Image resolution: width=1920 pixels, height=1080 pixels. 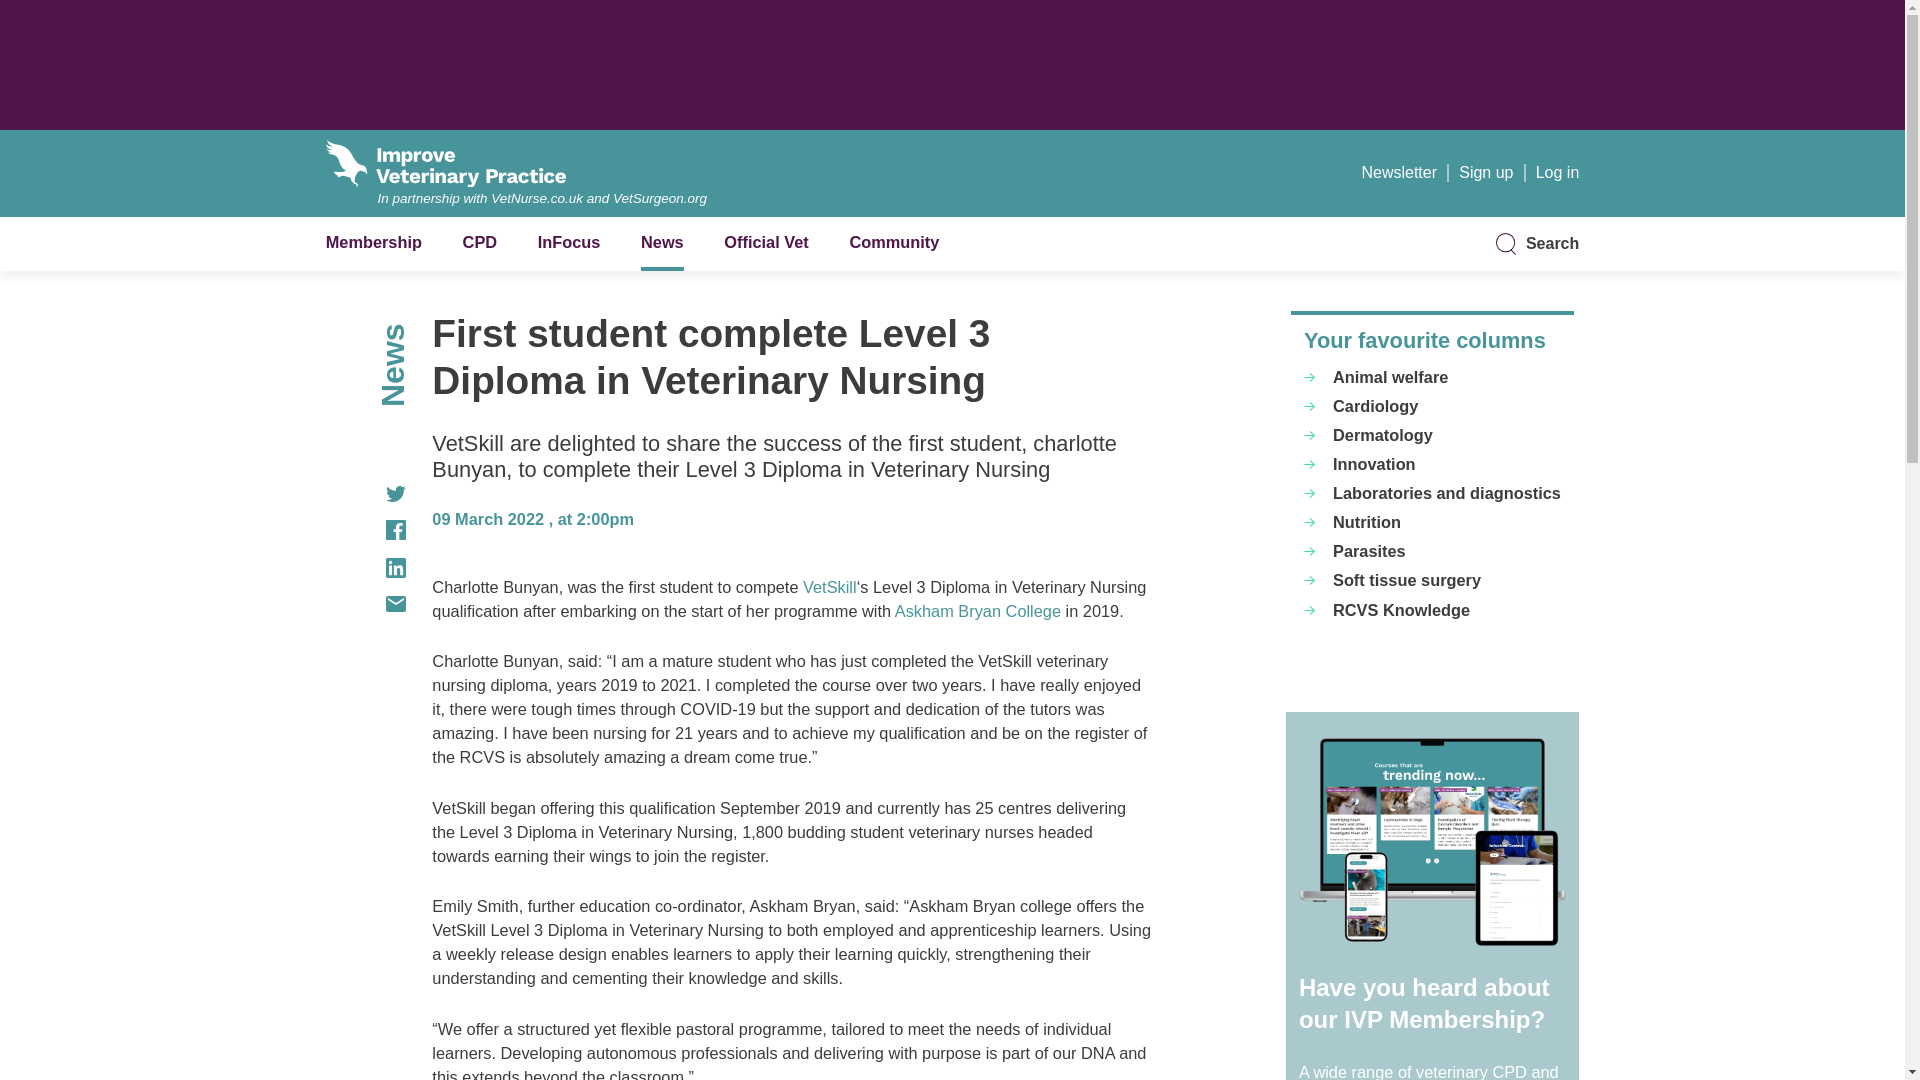 I want to click on VetSkill, so click(x=829, y=586).